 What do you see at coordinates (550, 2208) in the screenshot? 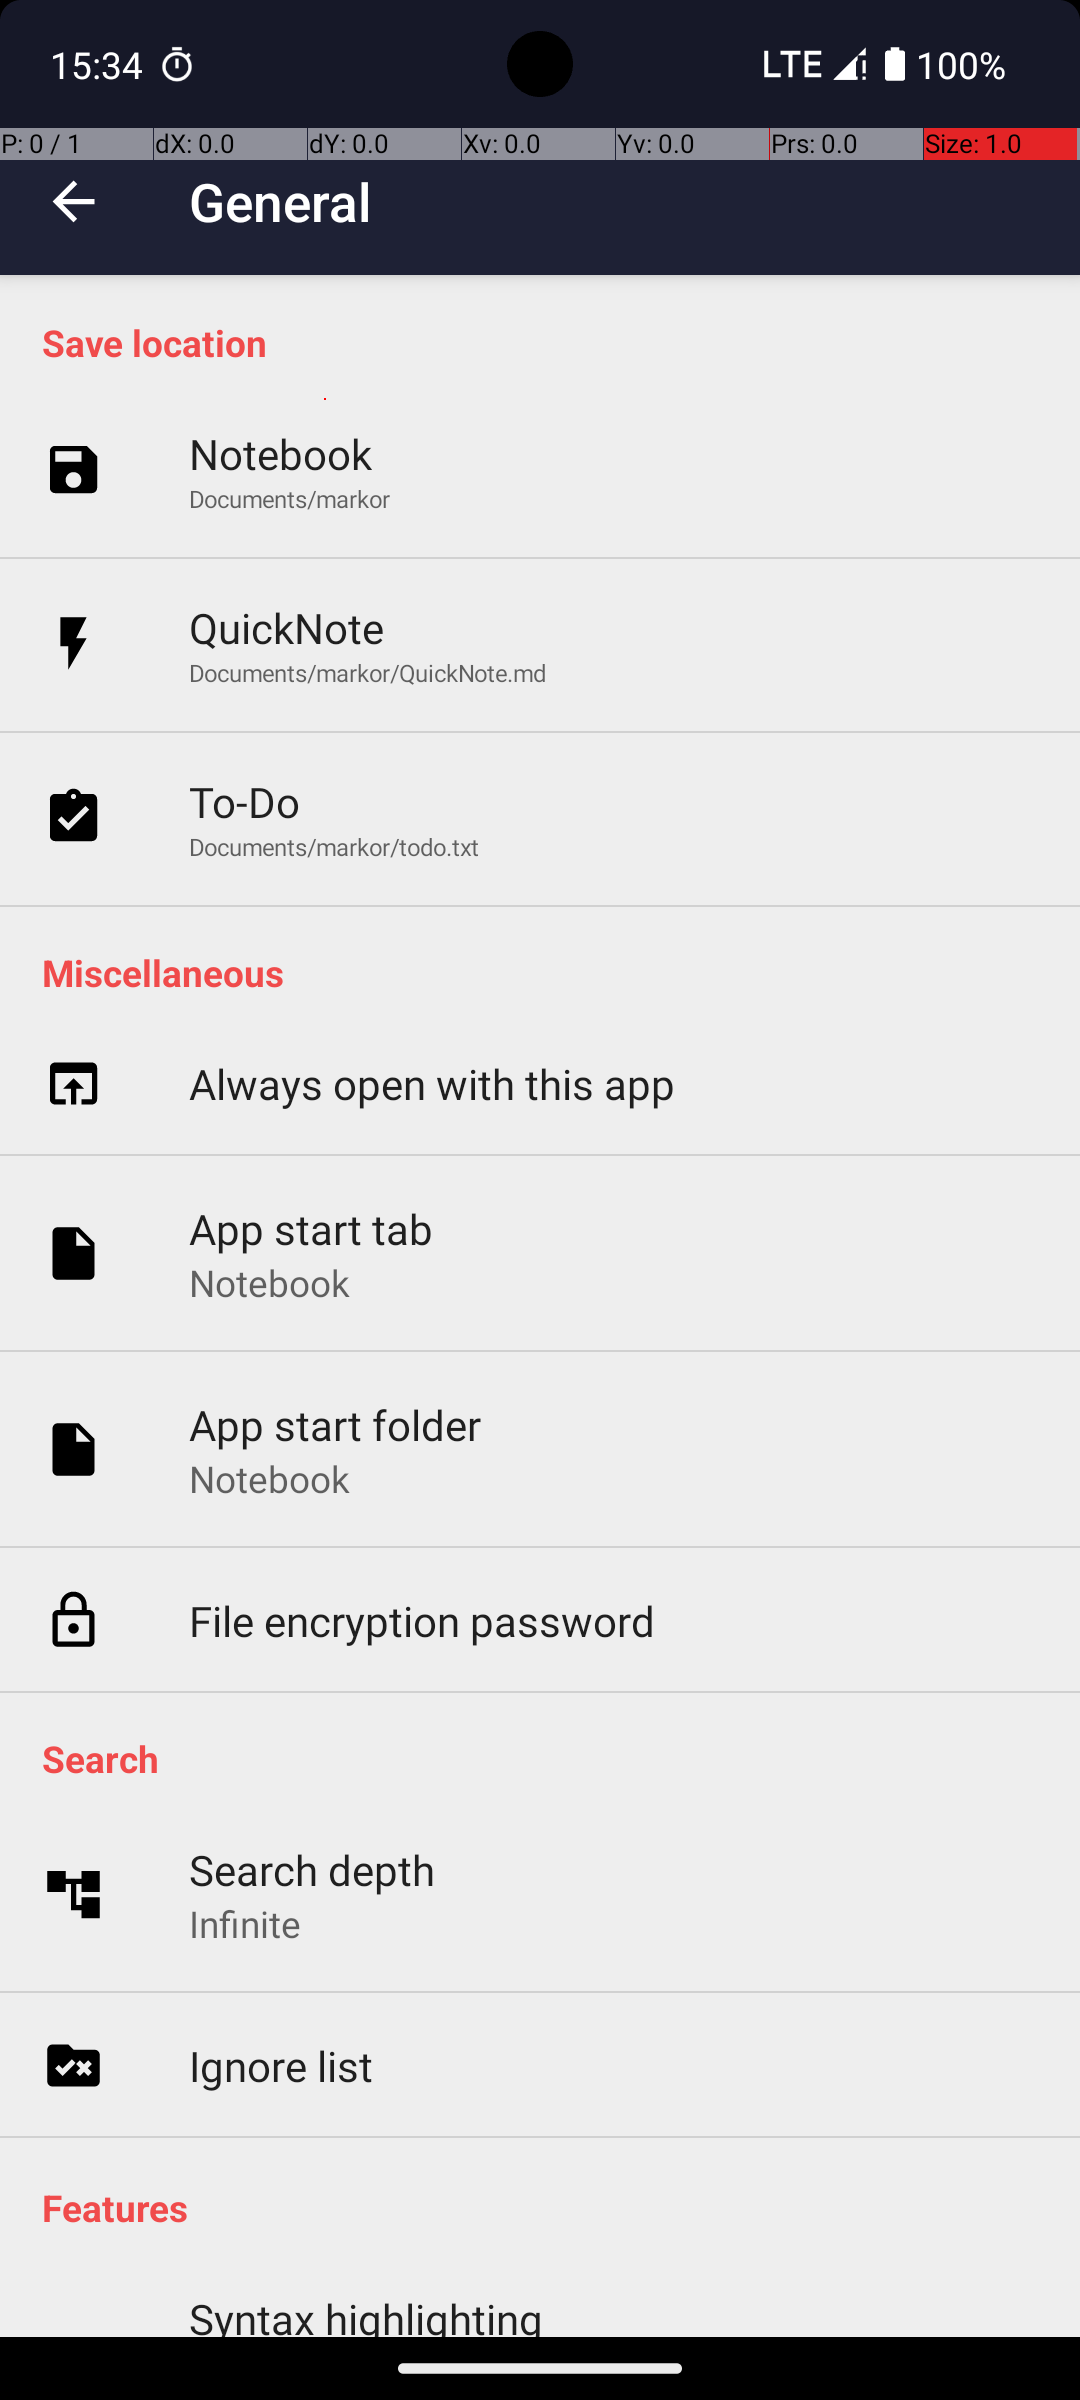
I see `Features` at bounding box center [550, 2208].